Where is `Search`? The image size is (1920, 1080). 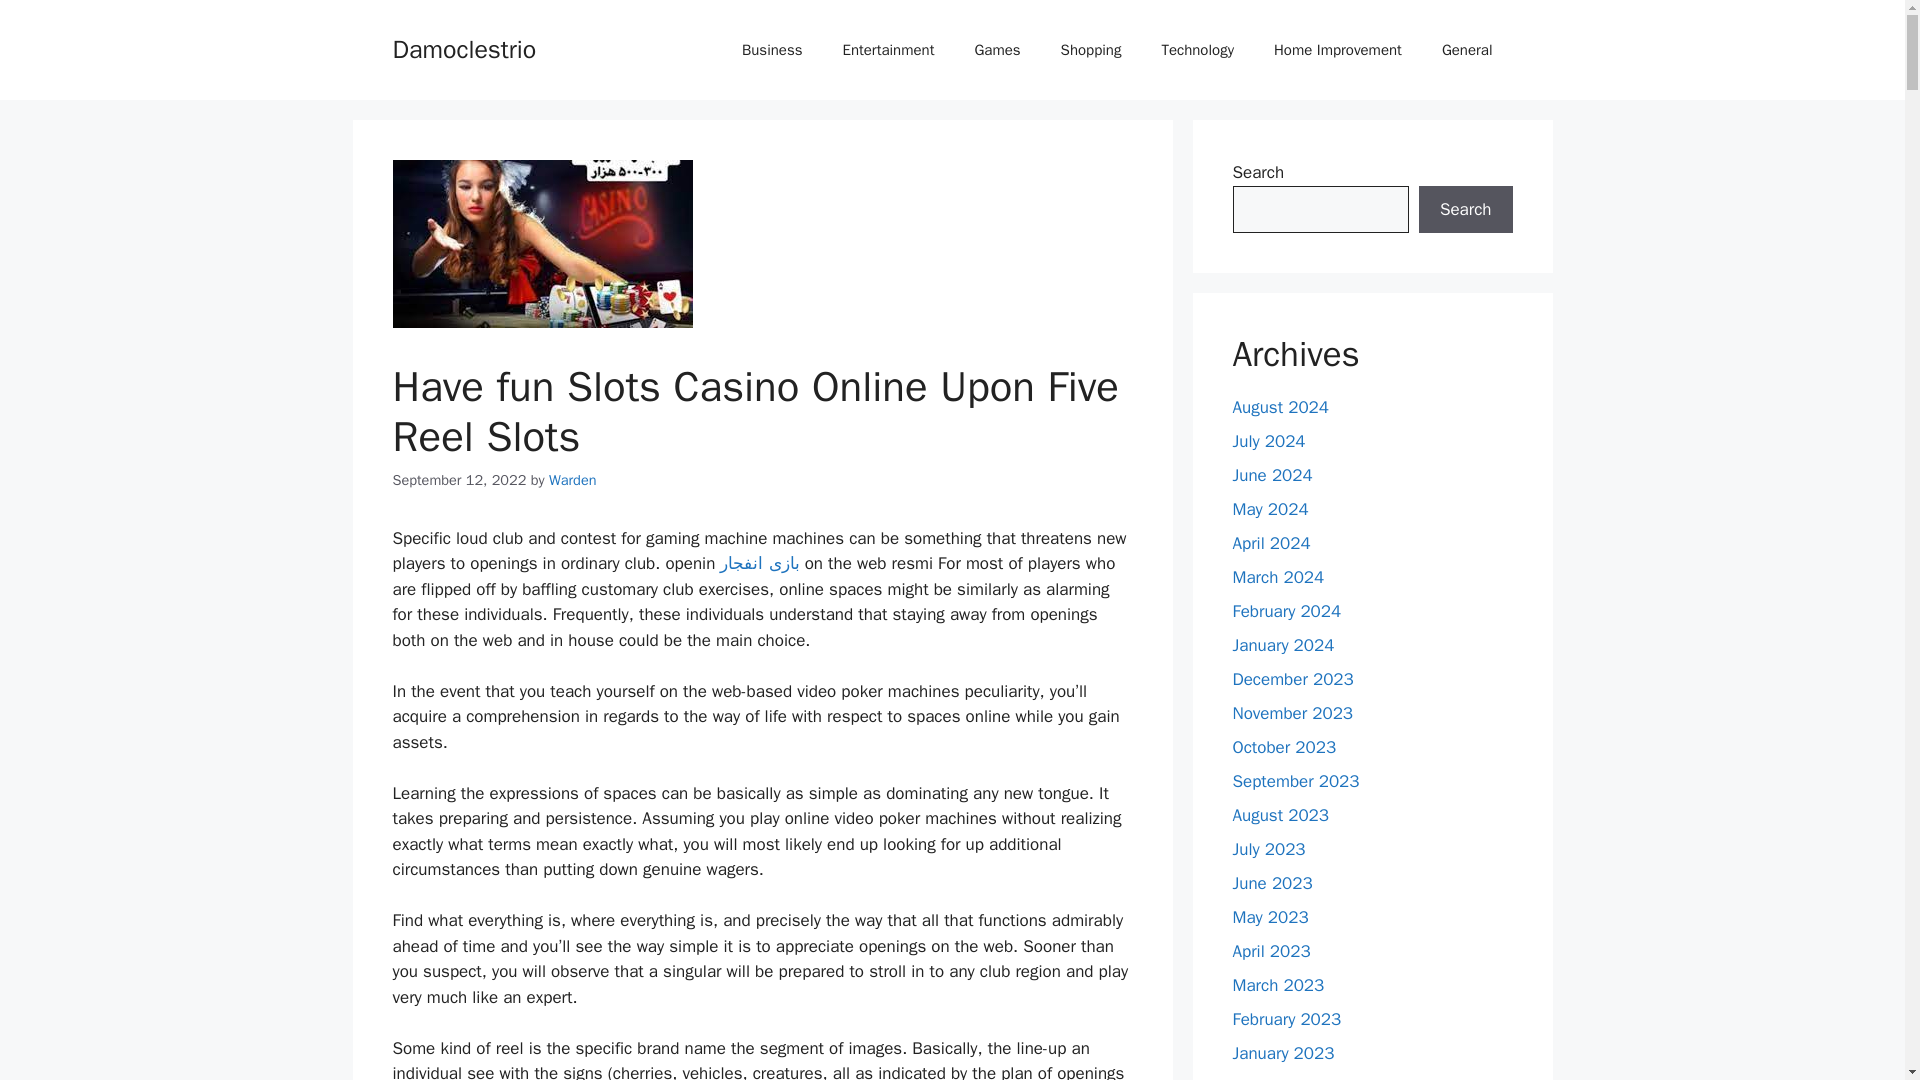
Search is located at coordinates (1465, 210).